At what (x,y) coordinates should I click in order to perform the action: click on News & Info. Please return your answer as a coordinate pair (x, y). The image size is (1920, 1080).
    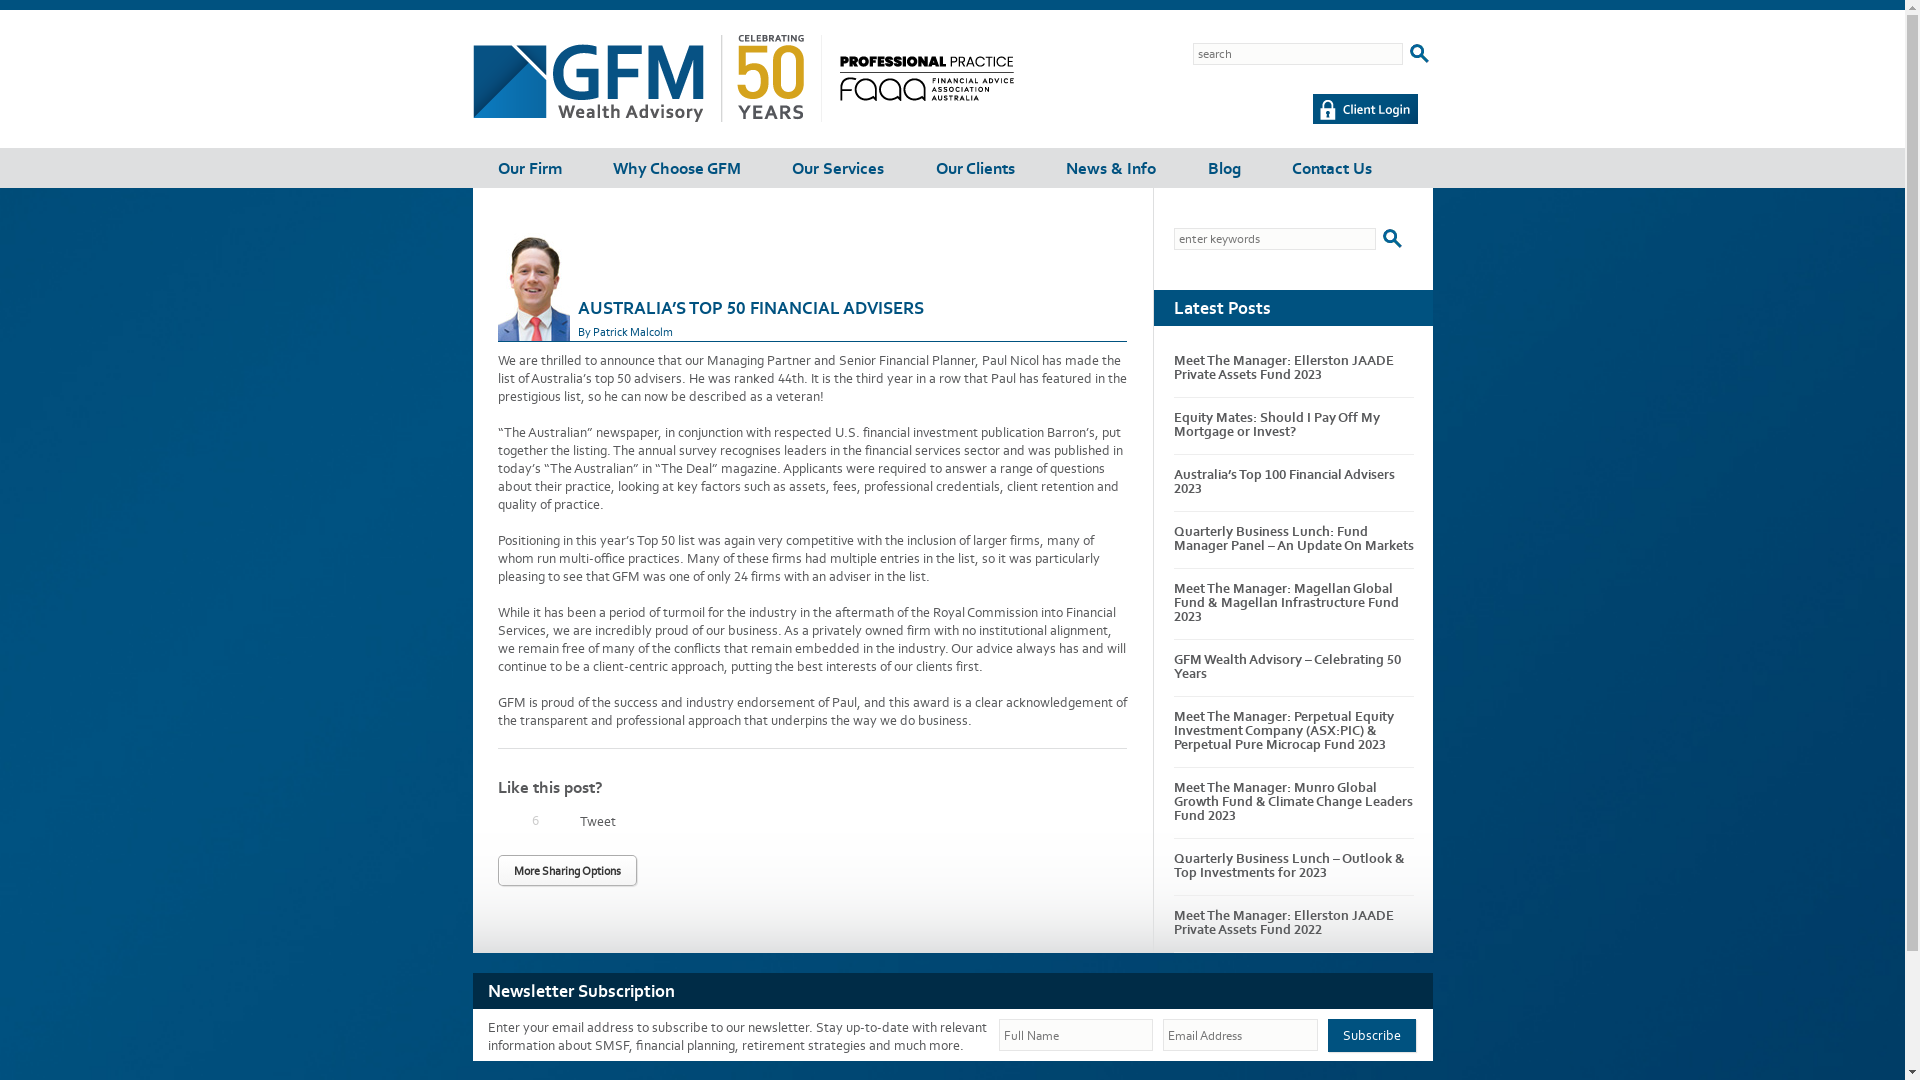
    Looking at the image, I should click on (1111, 163).